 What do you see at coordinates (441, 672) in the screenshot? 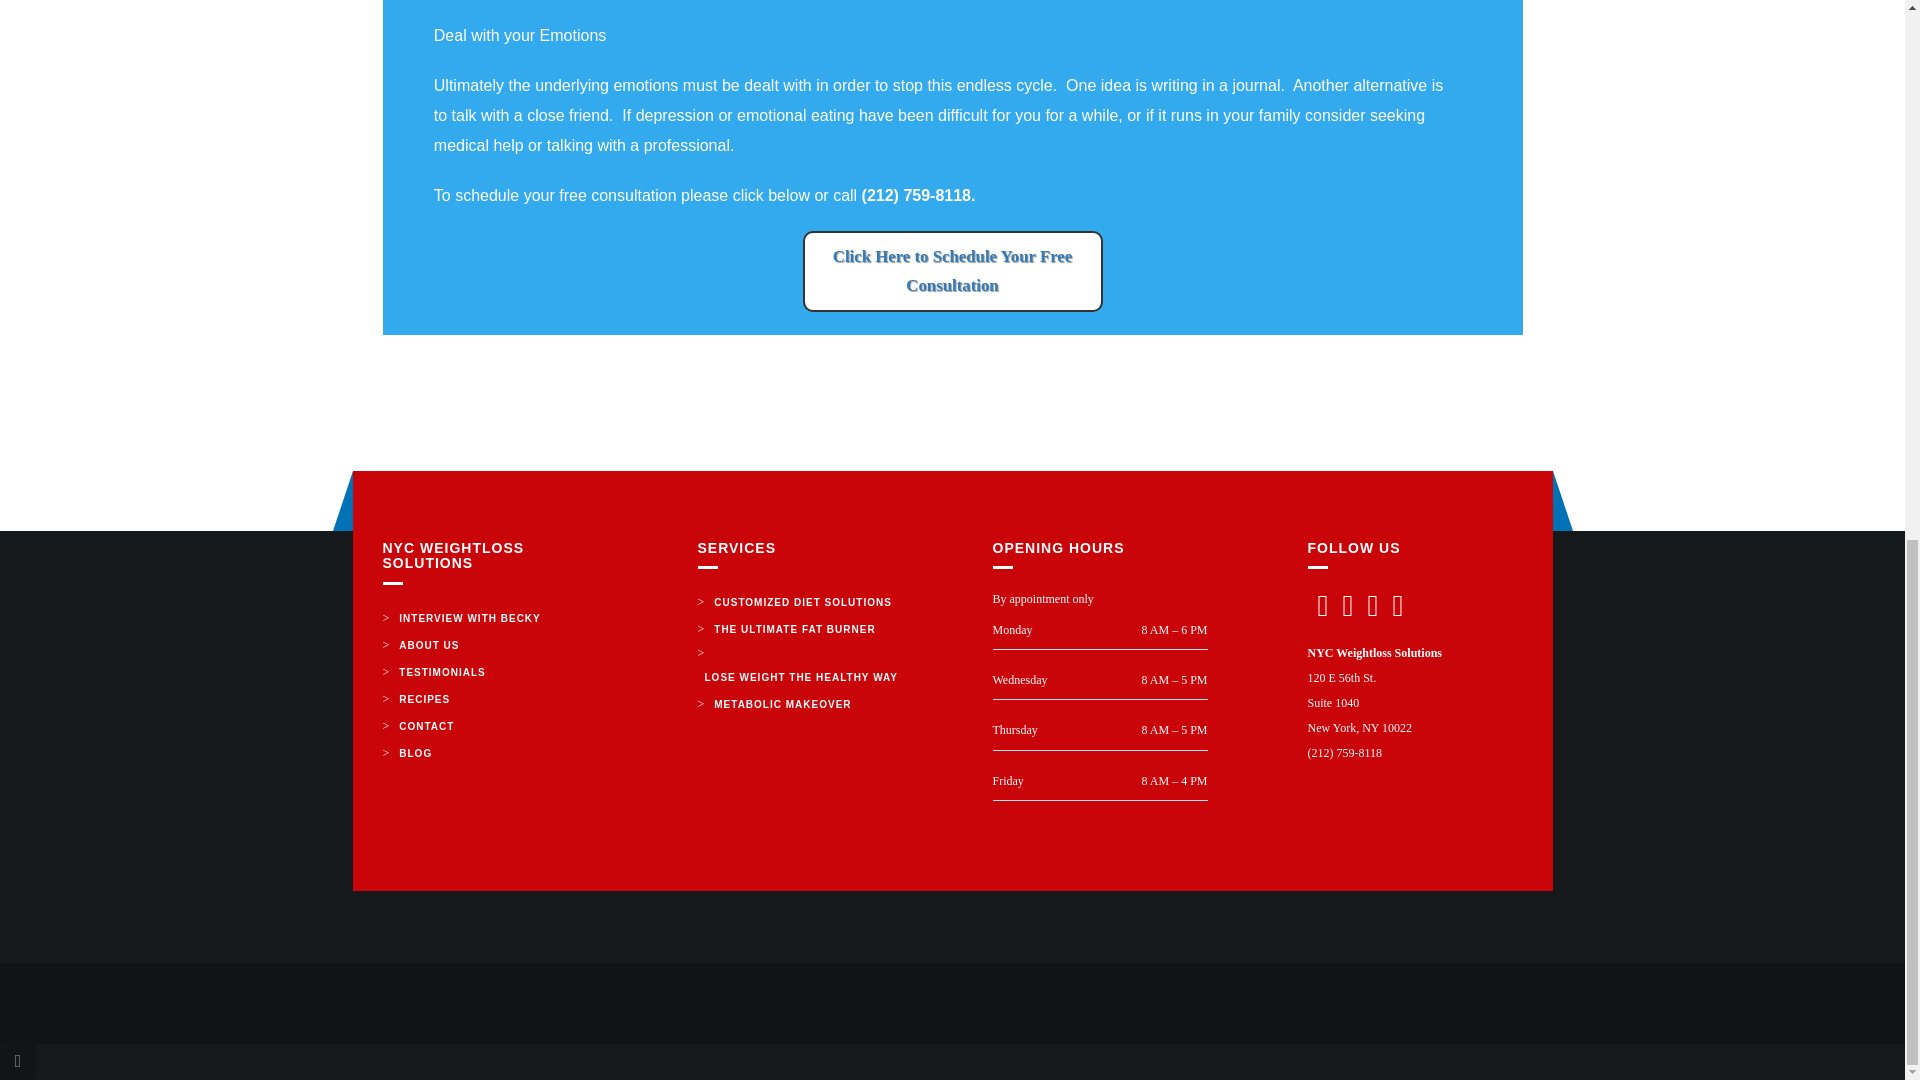
I see `TESTIMONIALS` at bounding box center [441, 672].